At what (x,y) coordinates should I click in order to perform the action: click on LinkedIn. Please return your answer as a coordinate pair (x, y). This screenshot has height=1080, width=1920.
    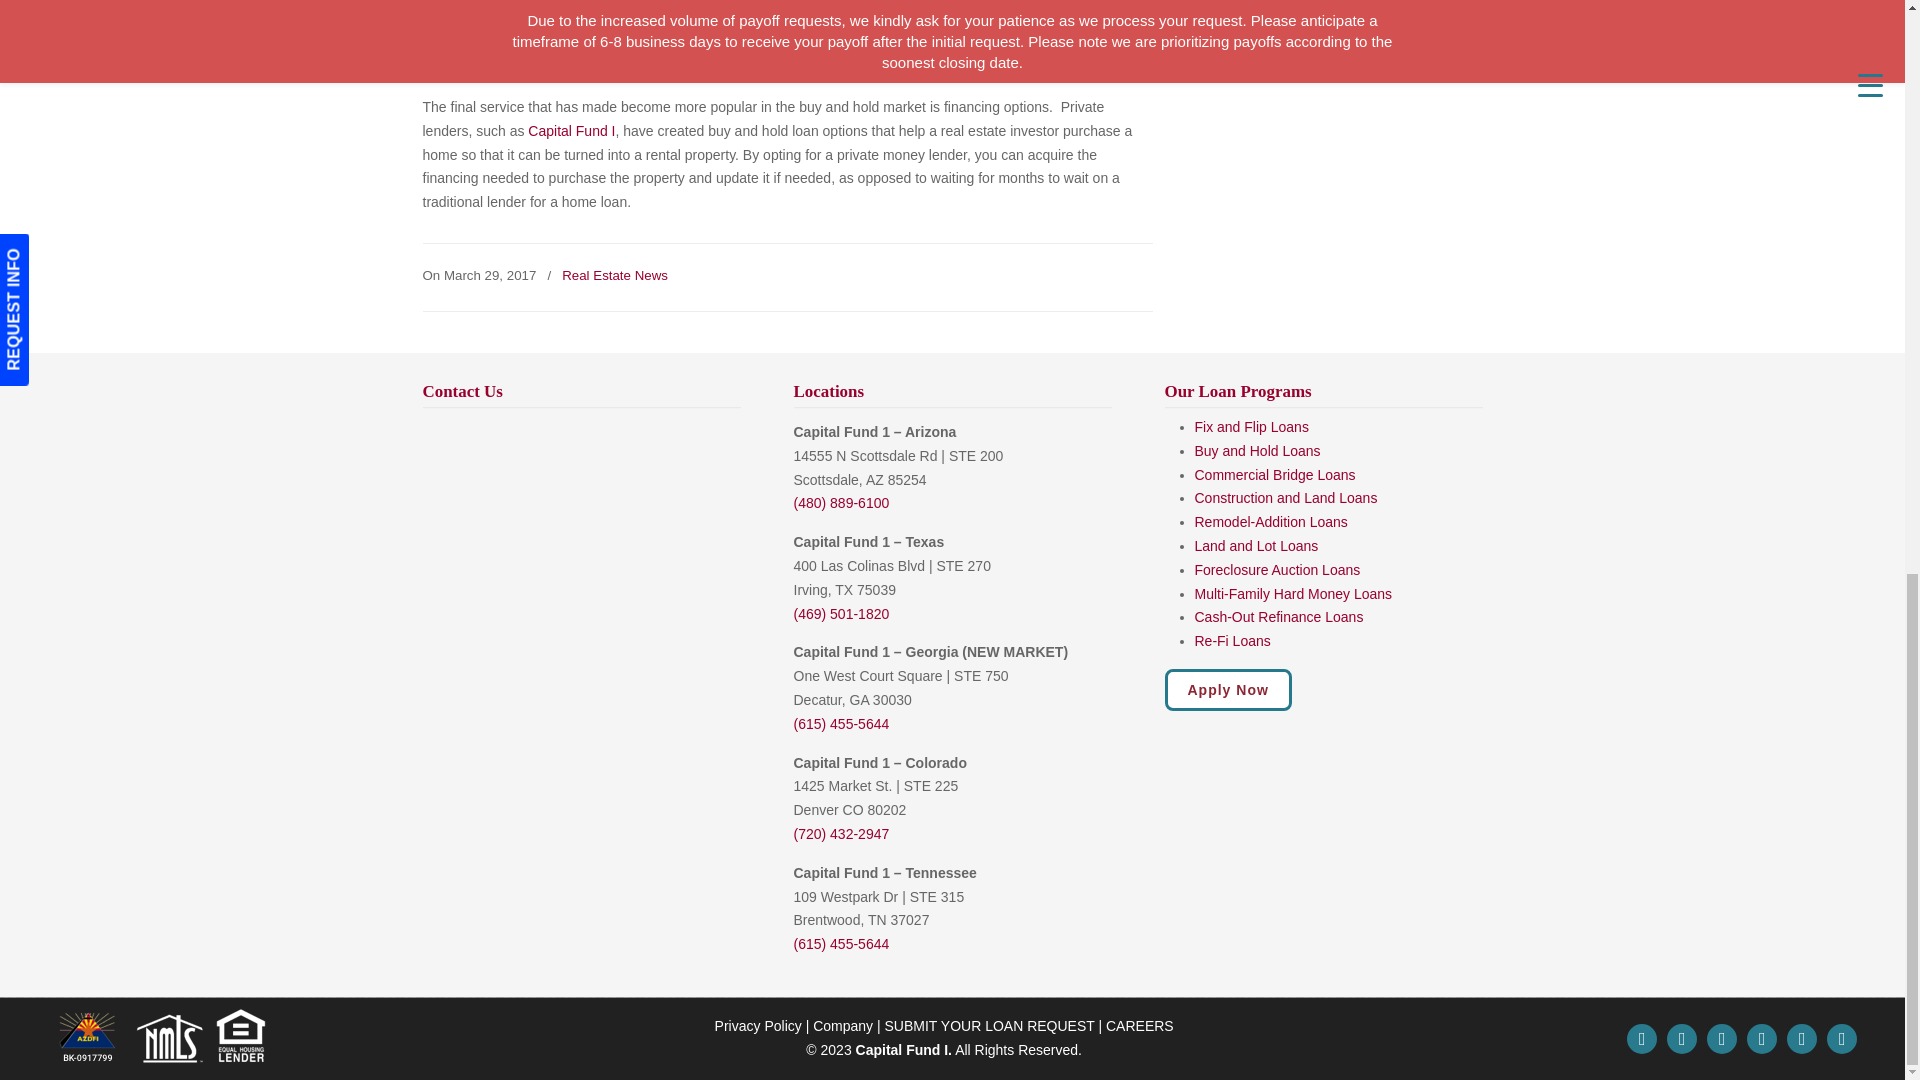
    Looking at the image, I should click on (1762, 1040).